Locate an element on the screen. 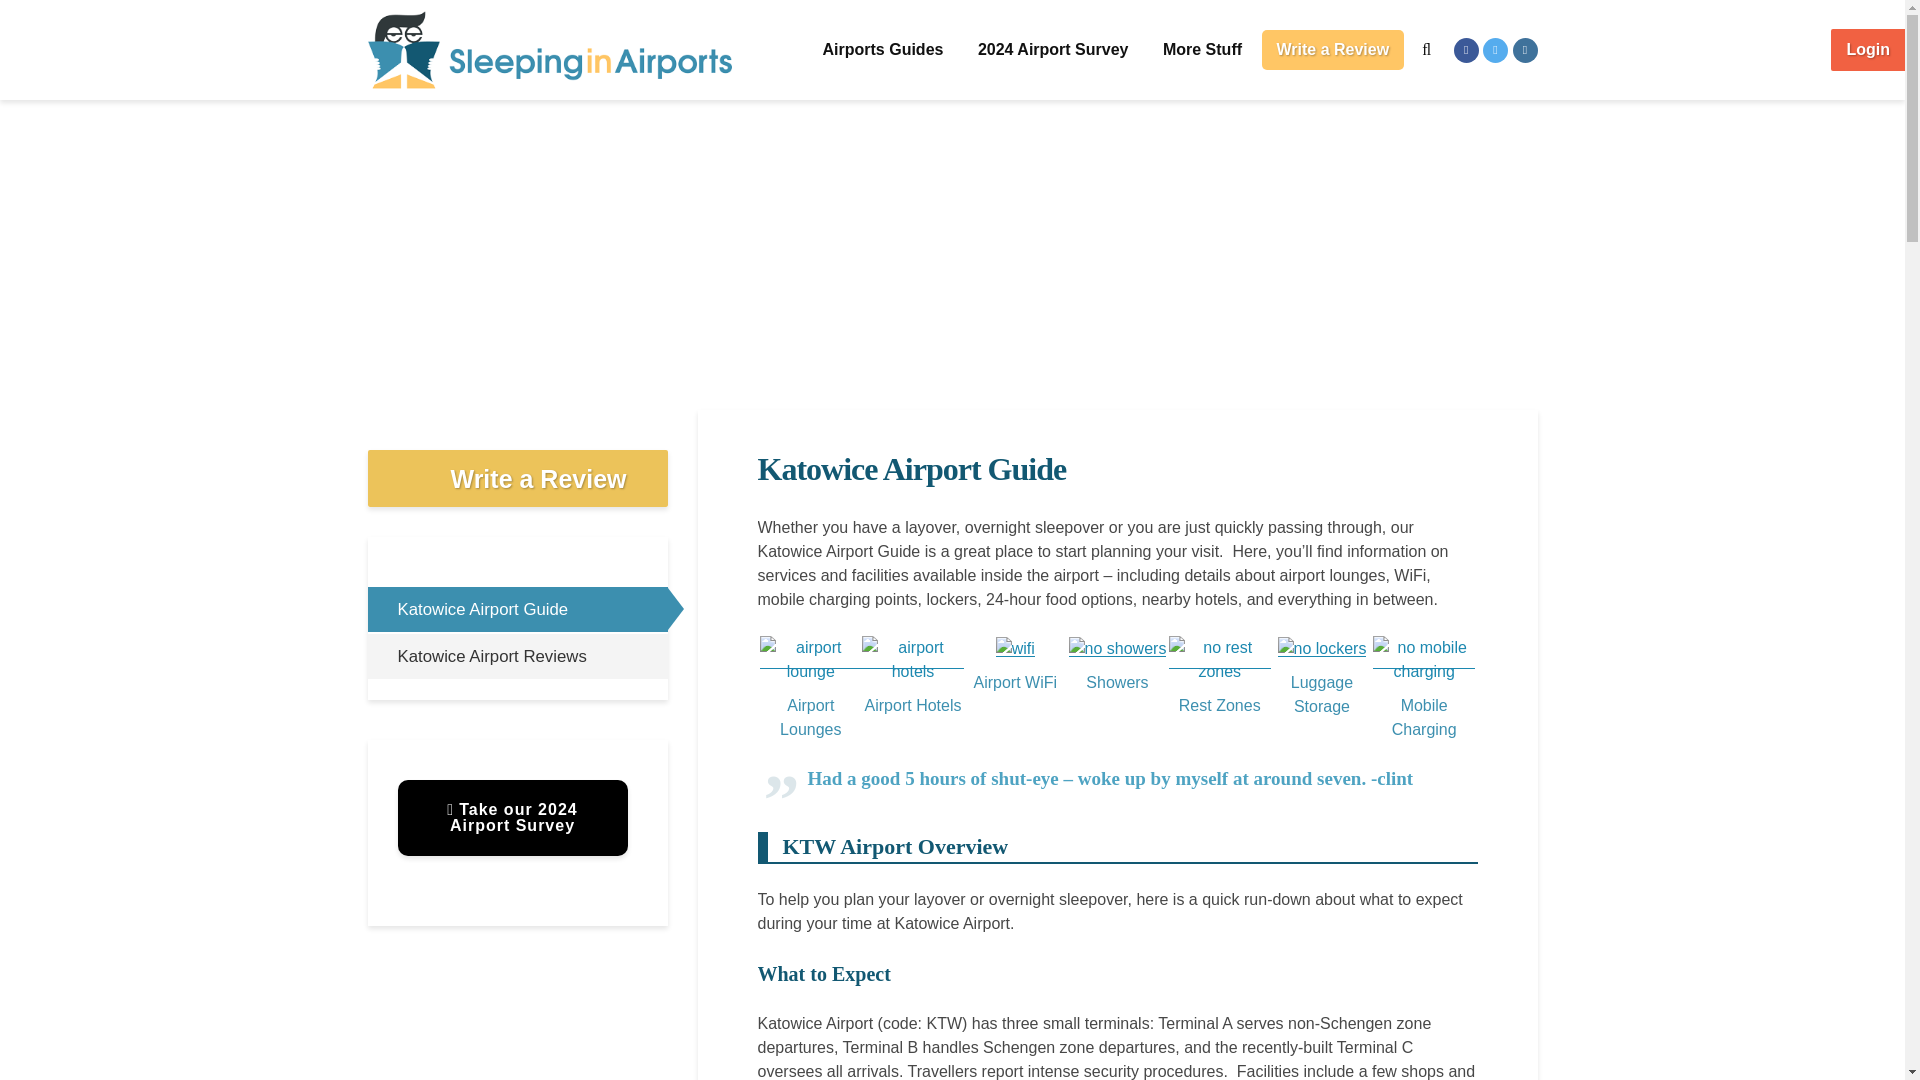 The width and height of the screenshot is (1920, 1080). Write a Review is located at coordinates (1333, 50).